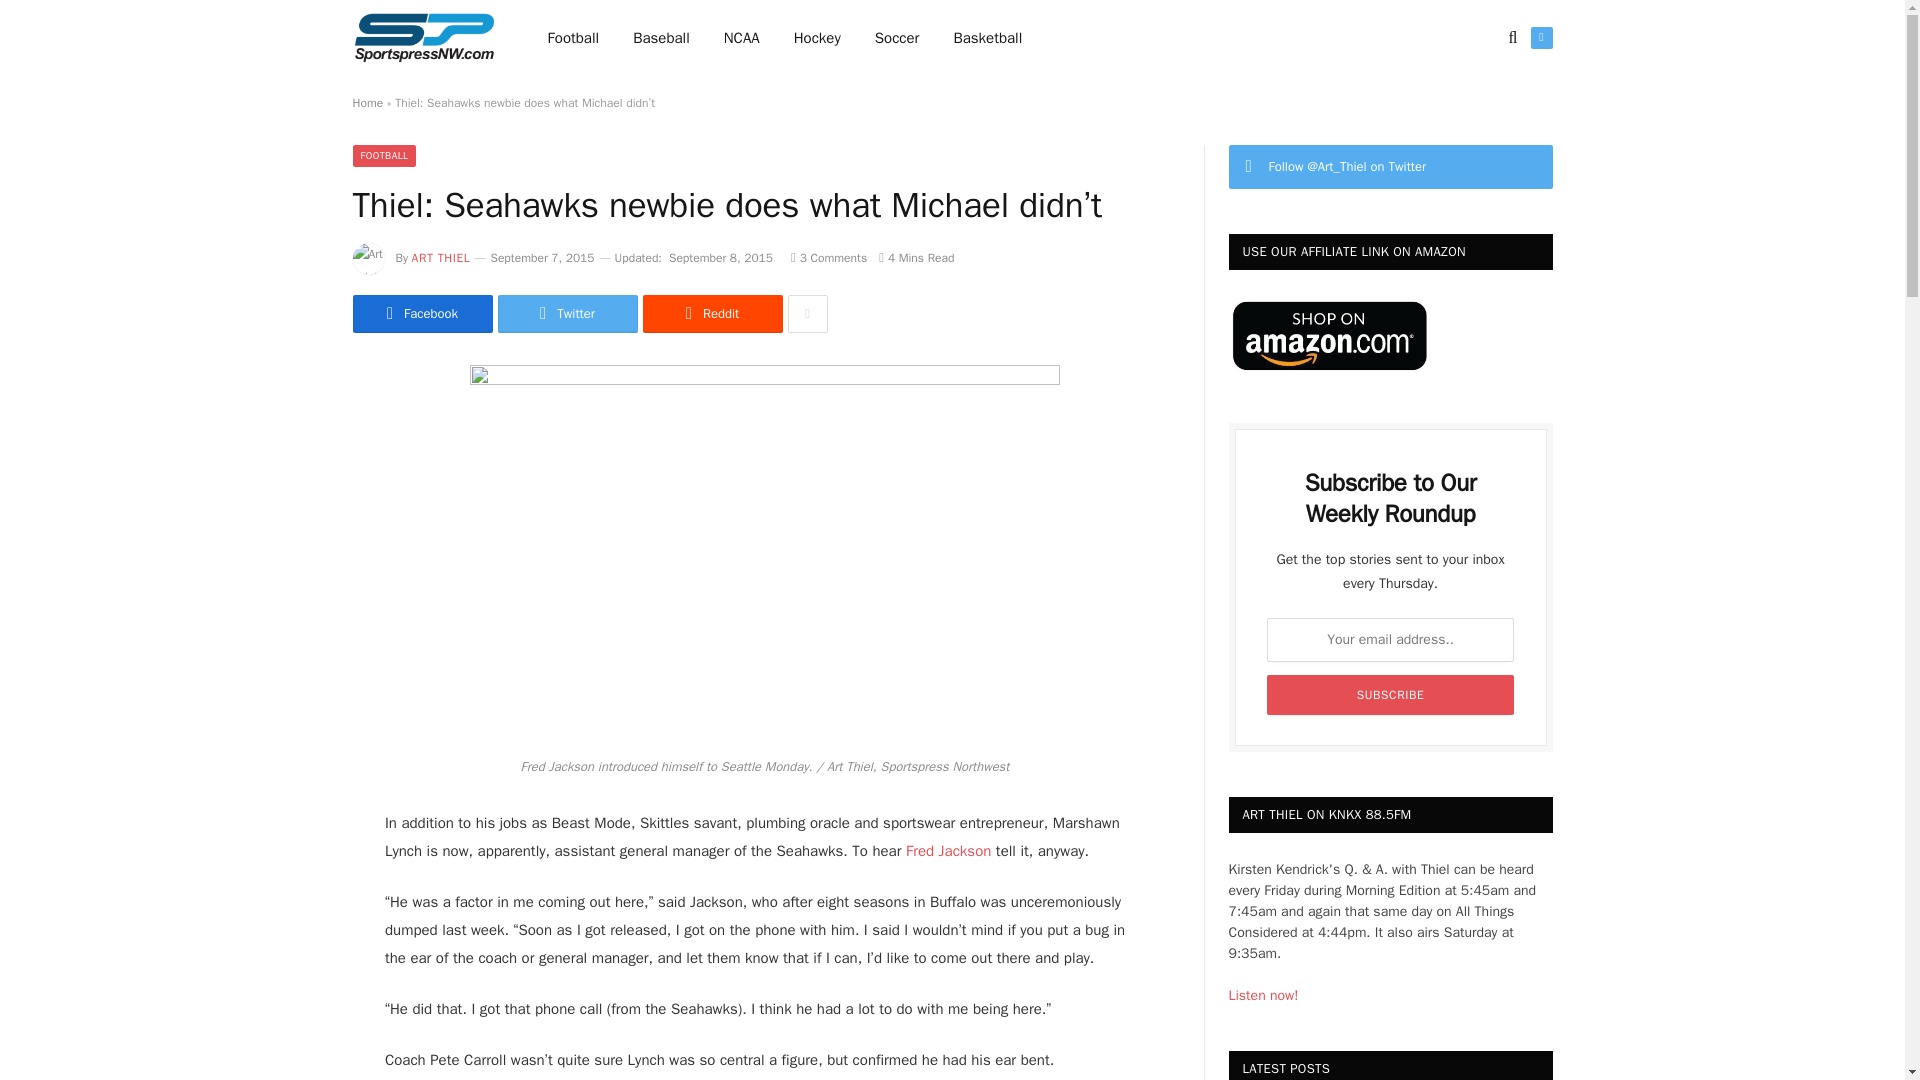 The image size is (1920, 1080). Describe the element at coordinates (945, 850) in the screenshot. I see `Fred Jackson` at that location.